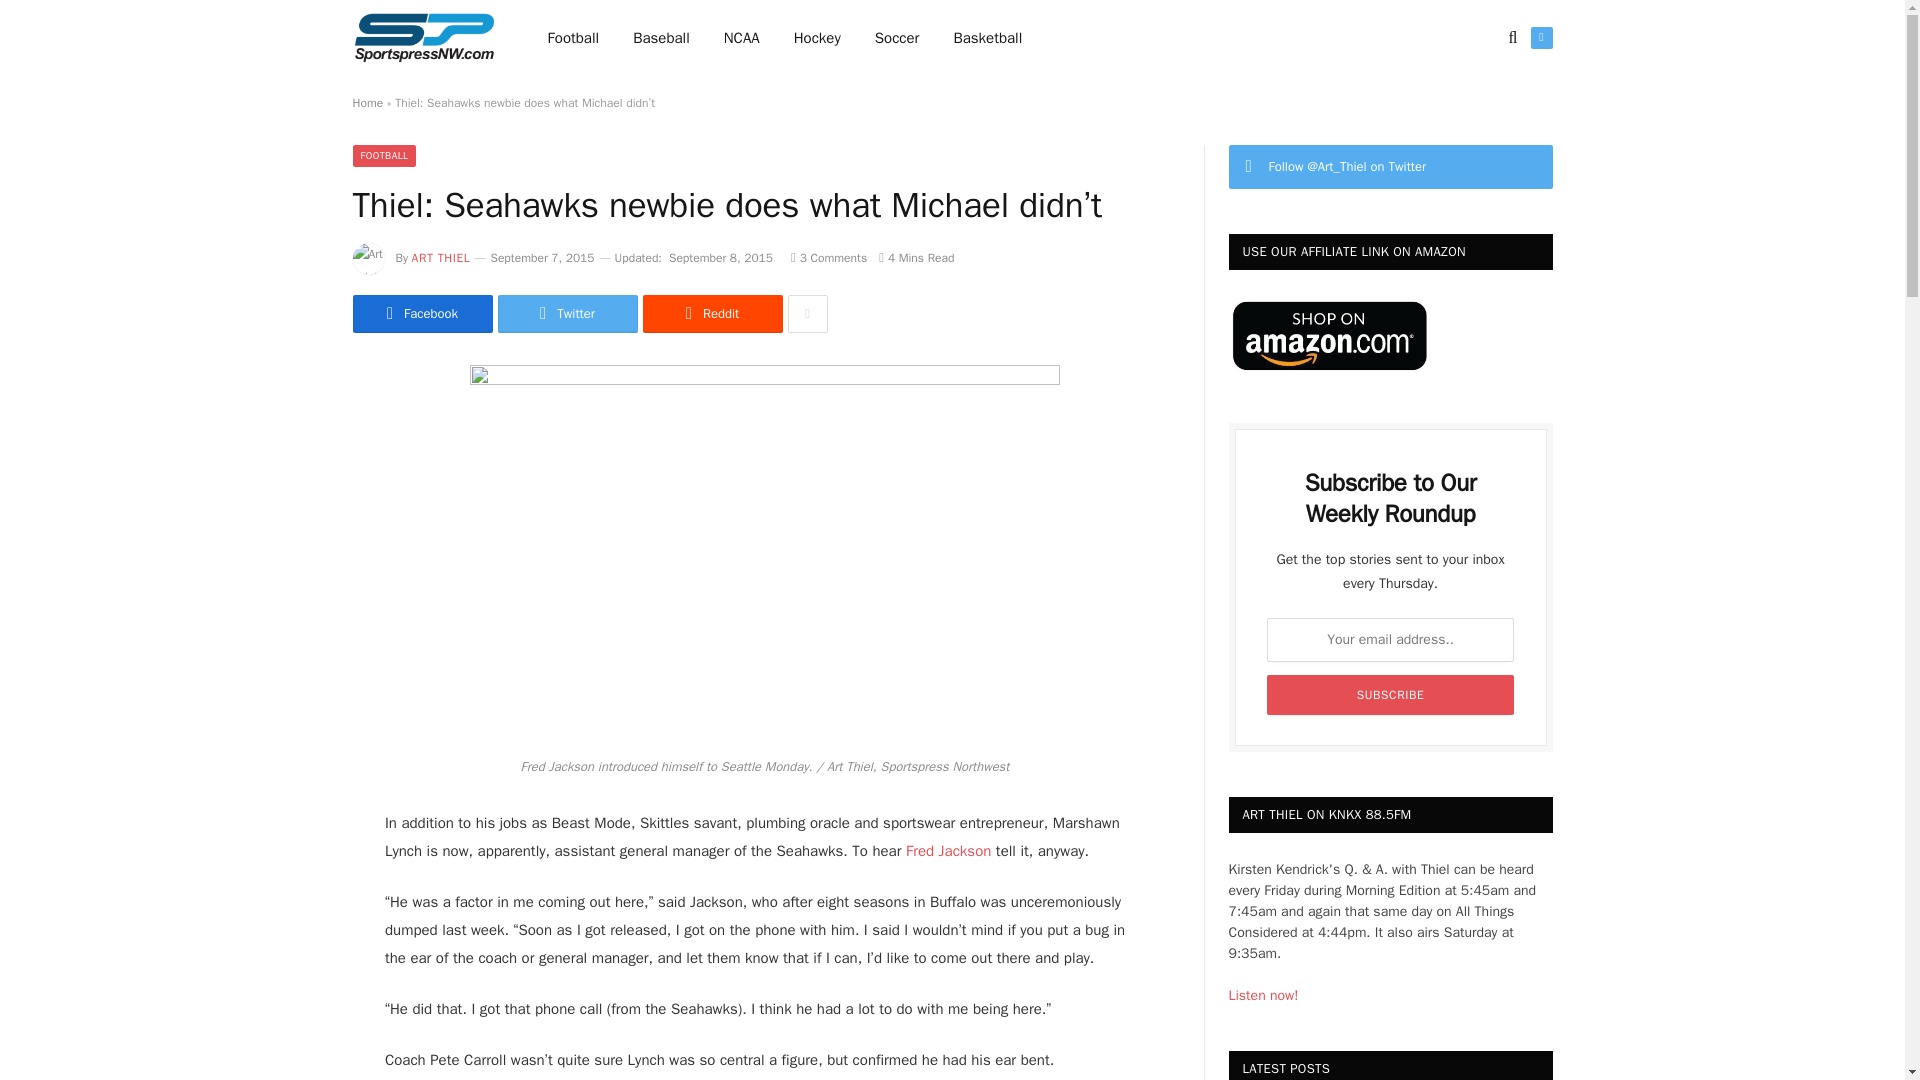 The image size is (1920, 1080). Describe the element at coordinates (945, 850) in the screenshot. I see `Fred Jackson` at that location.